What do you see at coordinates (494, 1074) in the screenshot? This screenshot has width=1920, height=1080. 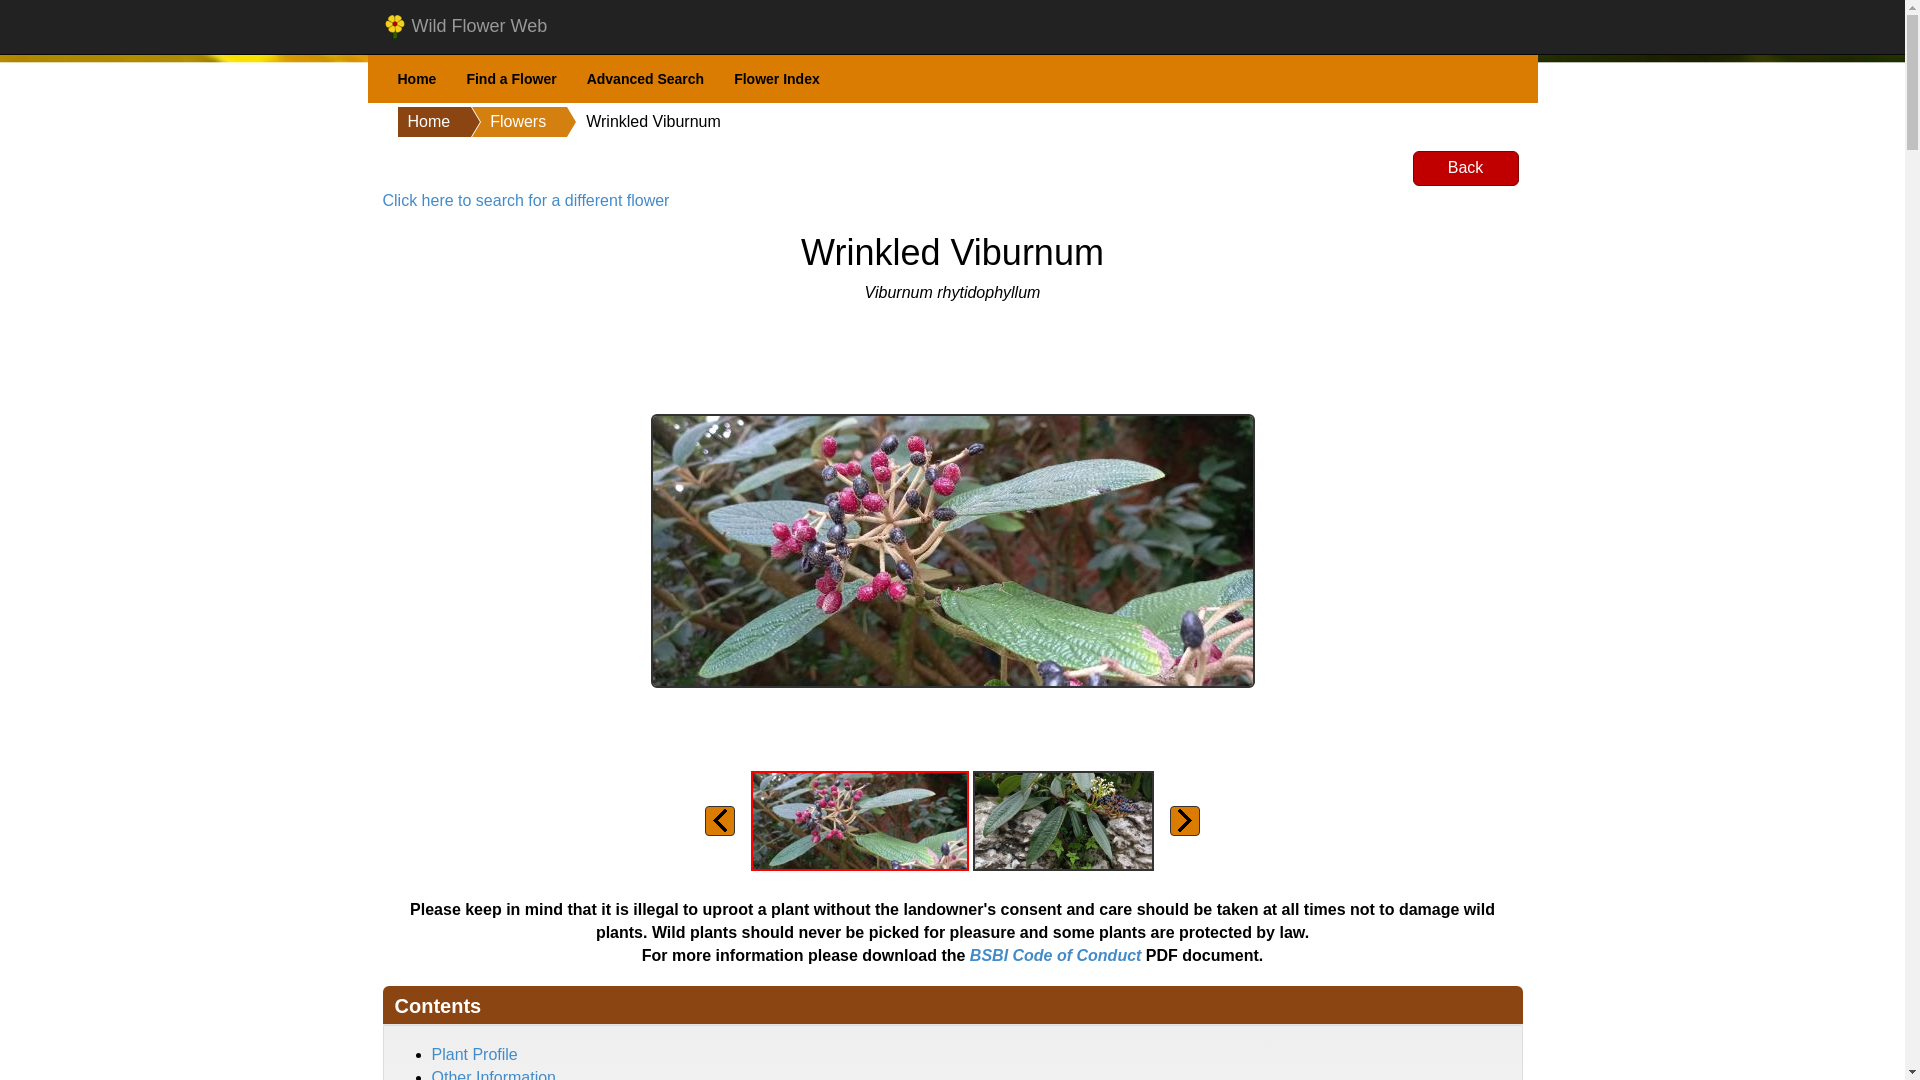 I see `Other Information` at bounding box center [494, 1074].